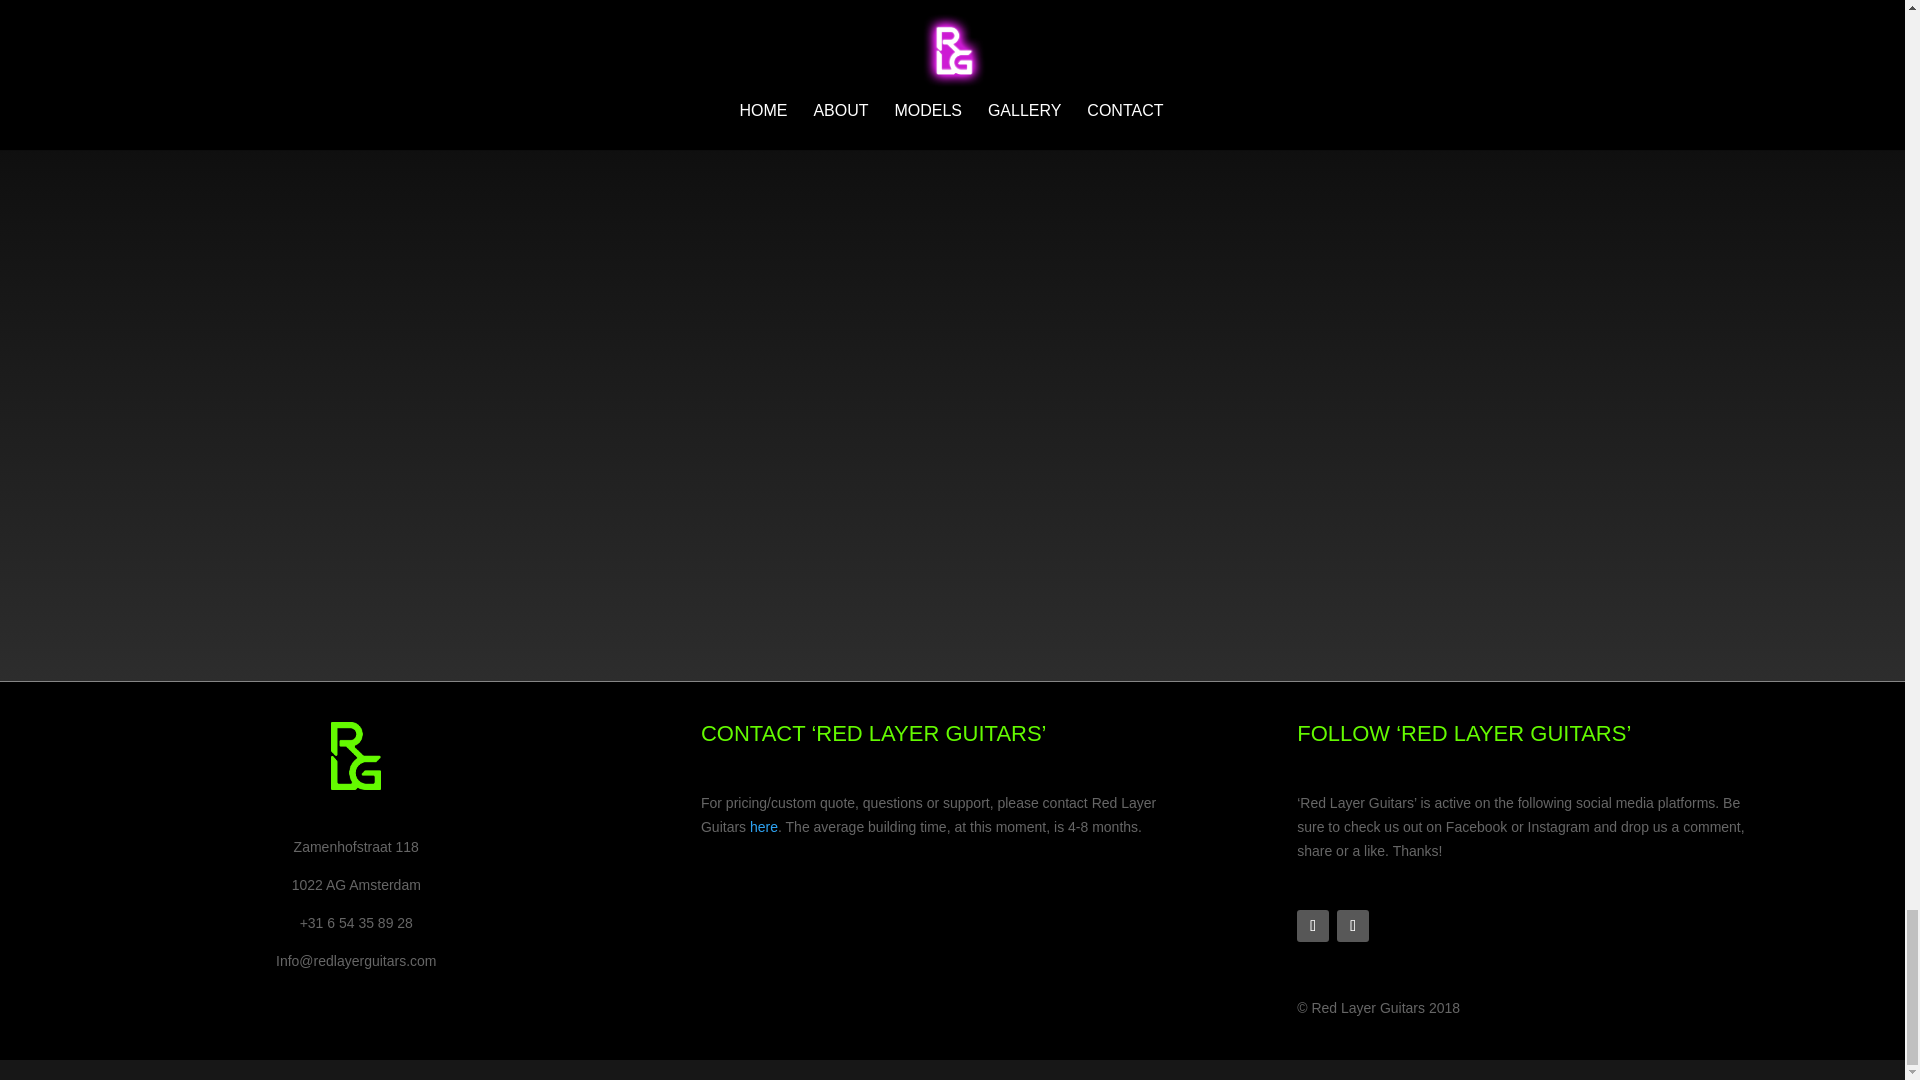 Image resolution: width=1920 pixels, height=1080 pixels. I want to click on here, so click(764, 826).